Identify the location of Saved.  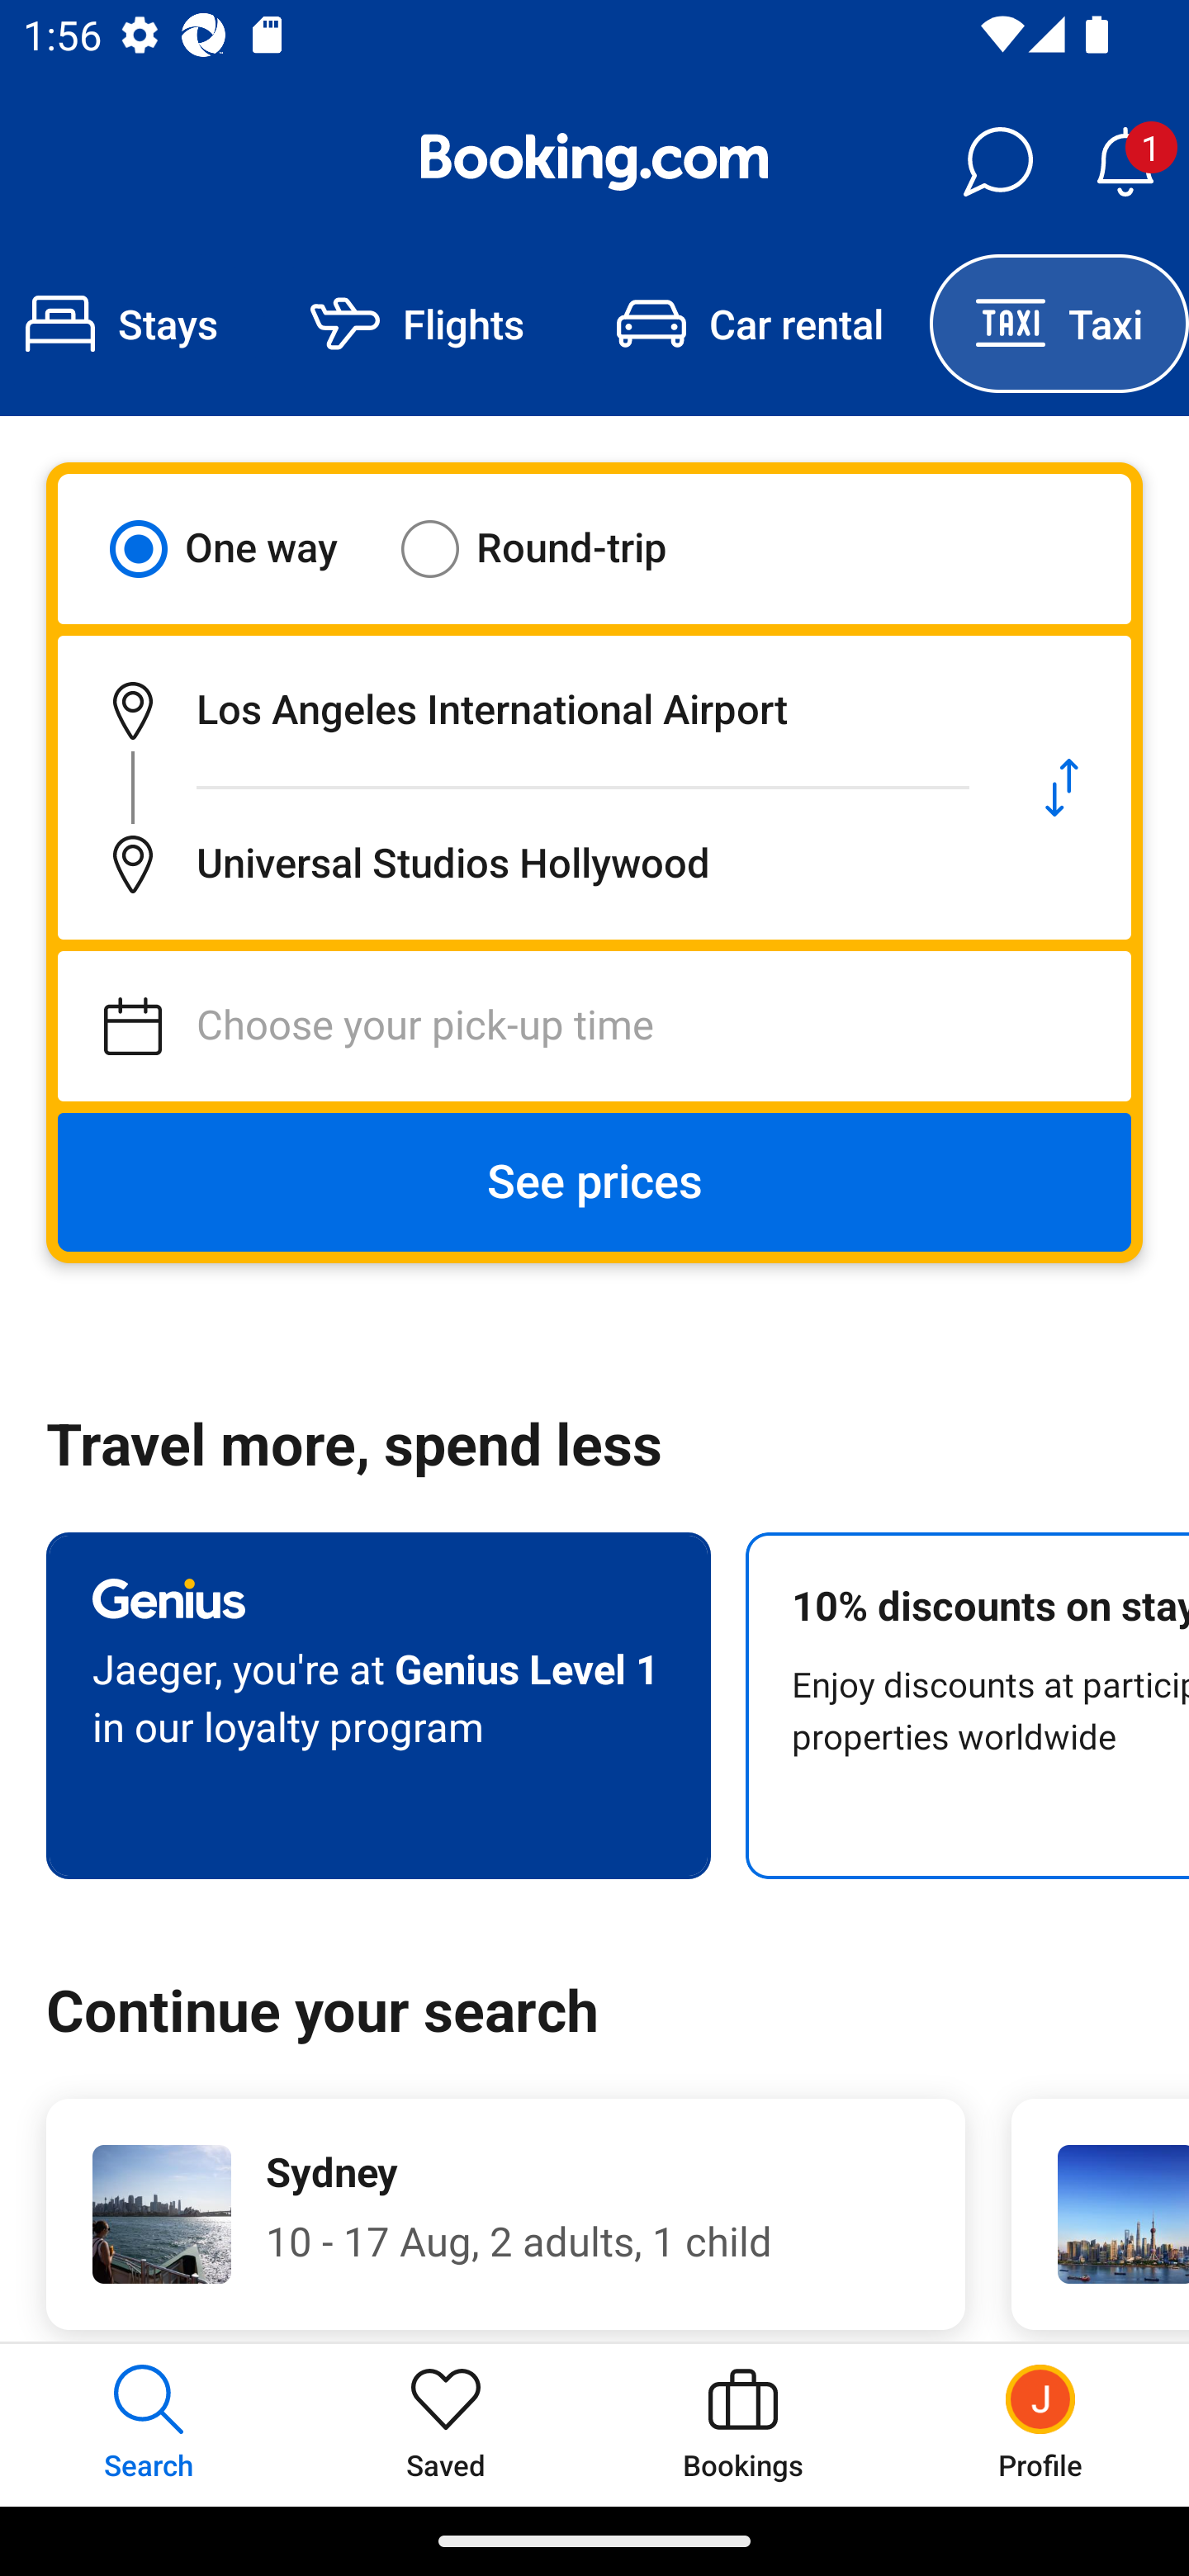
(446, 2424).